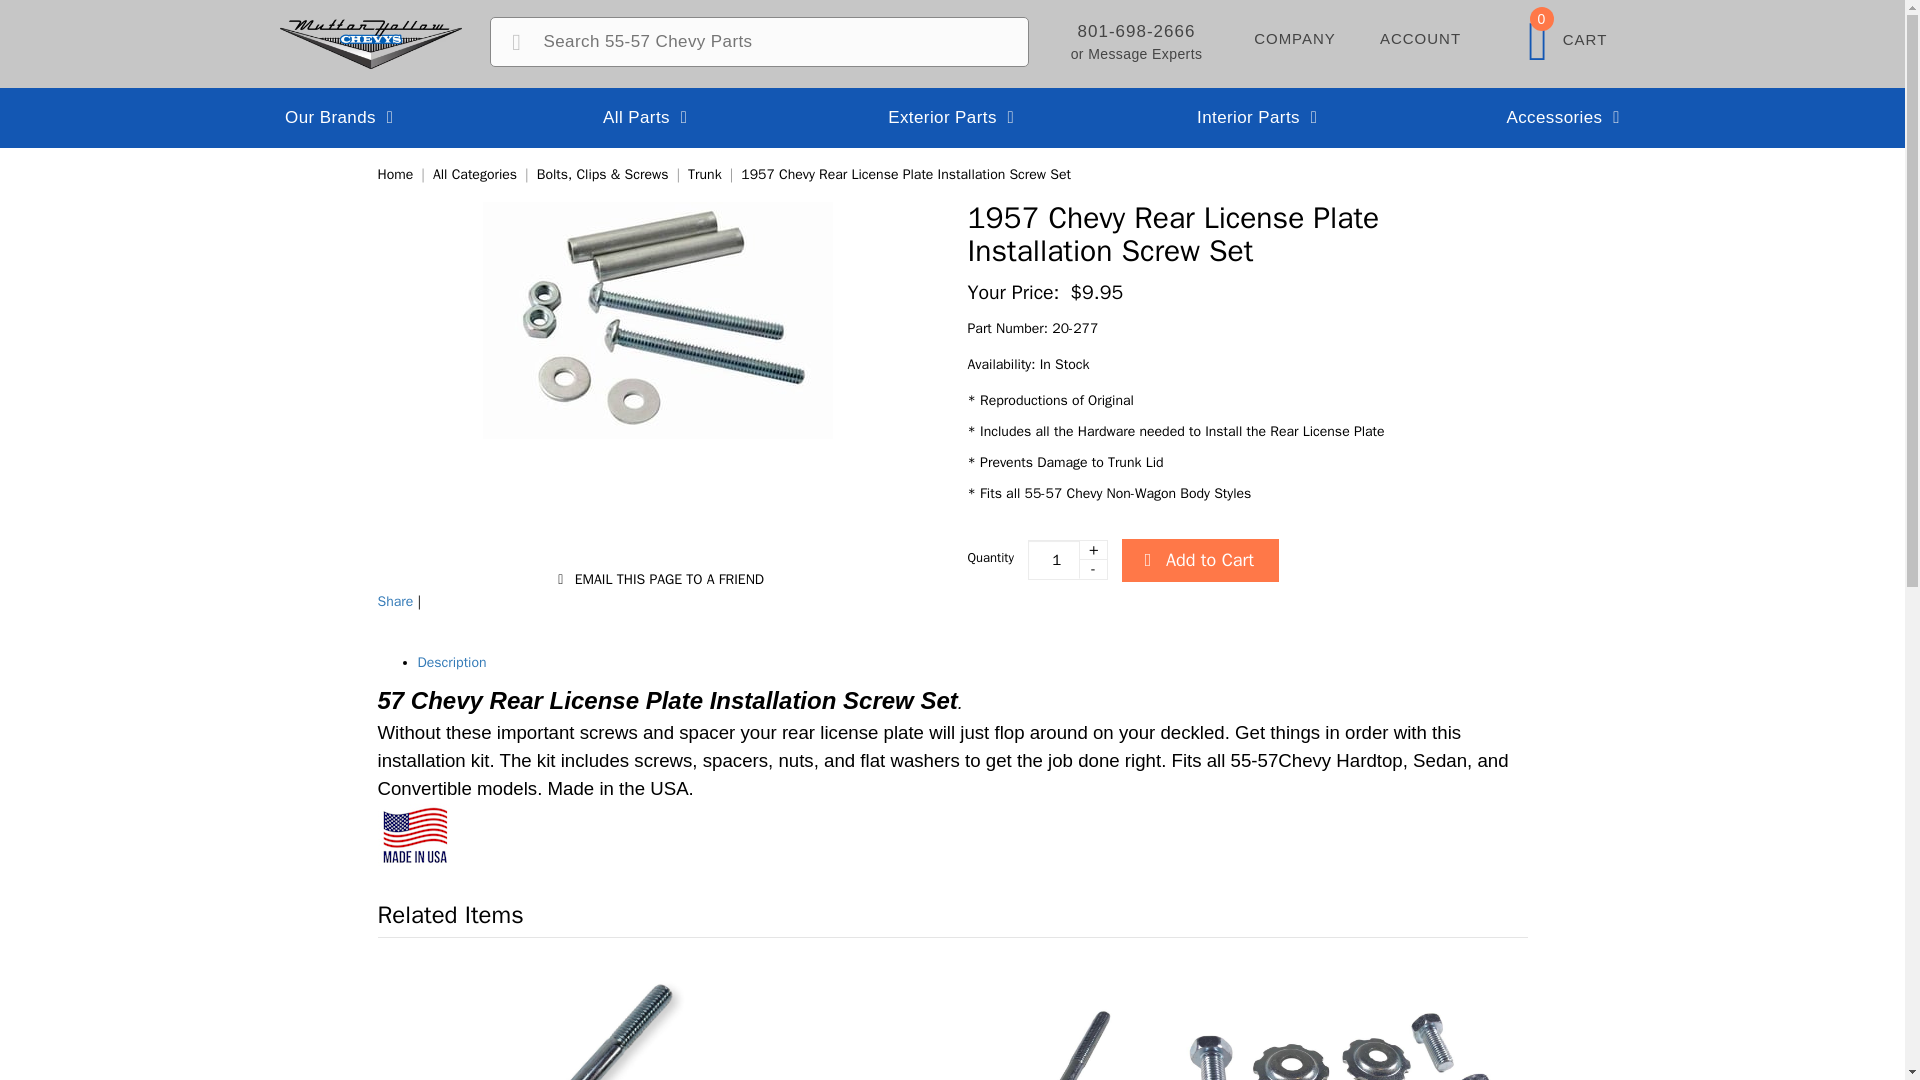 The width and height of the screenshot is (1920, 1080). What do you see at coordinates (656, 580) in the screenshot?
I see `All Parts` at bounding box center [656, 580].